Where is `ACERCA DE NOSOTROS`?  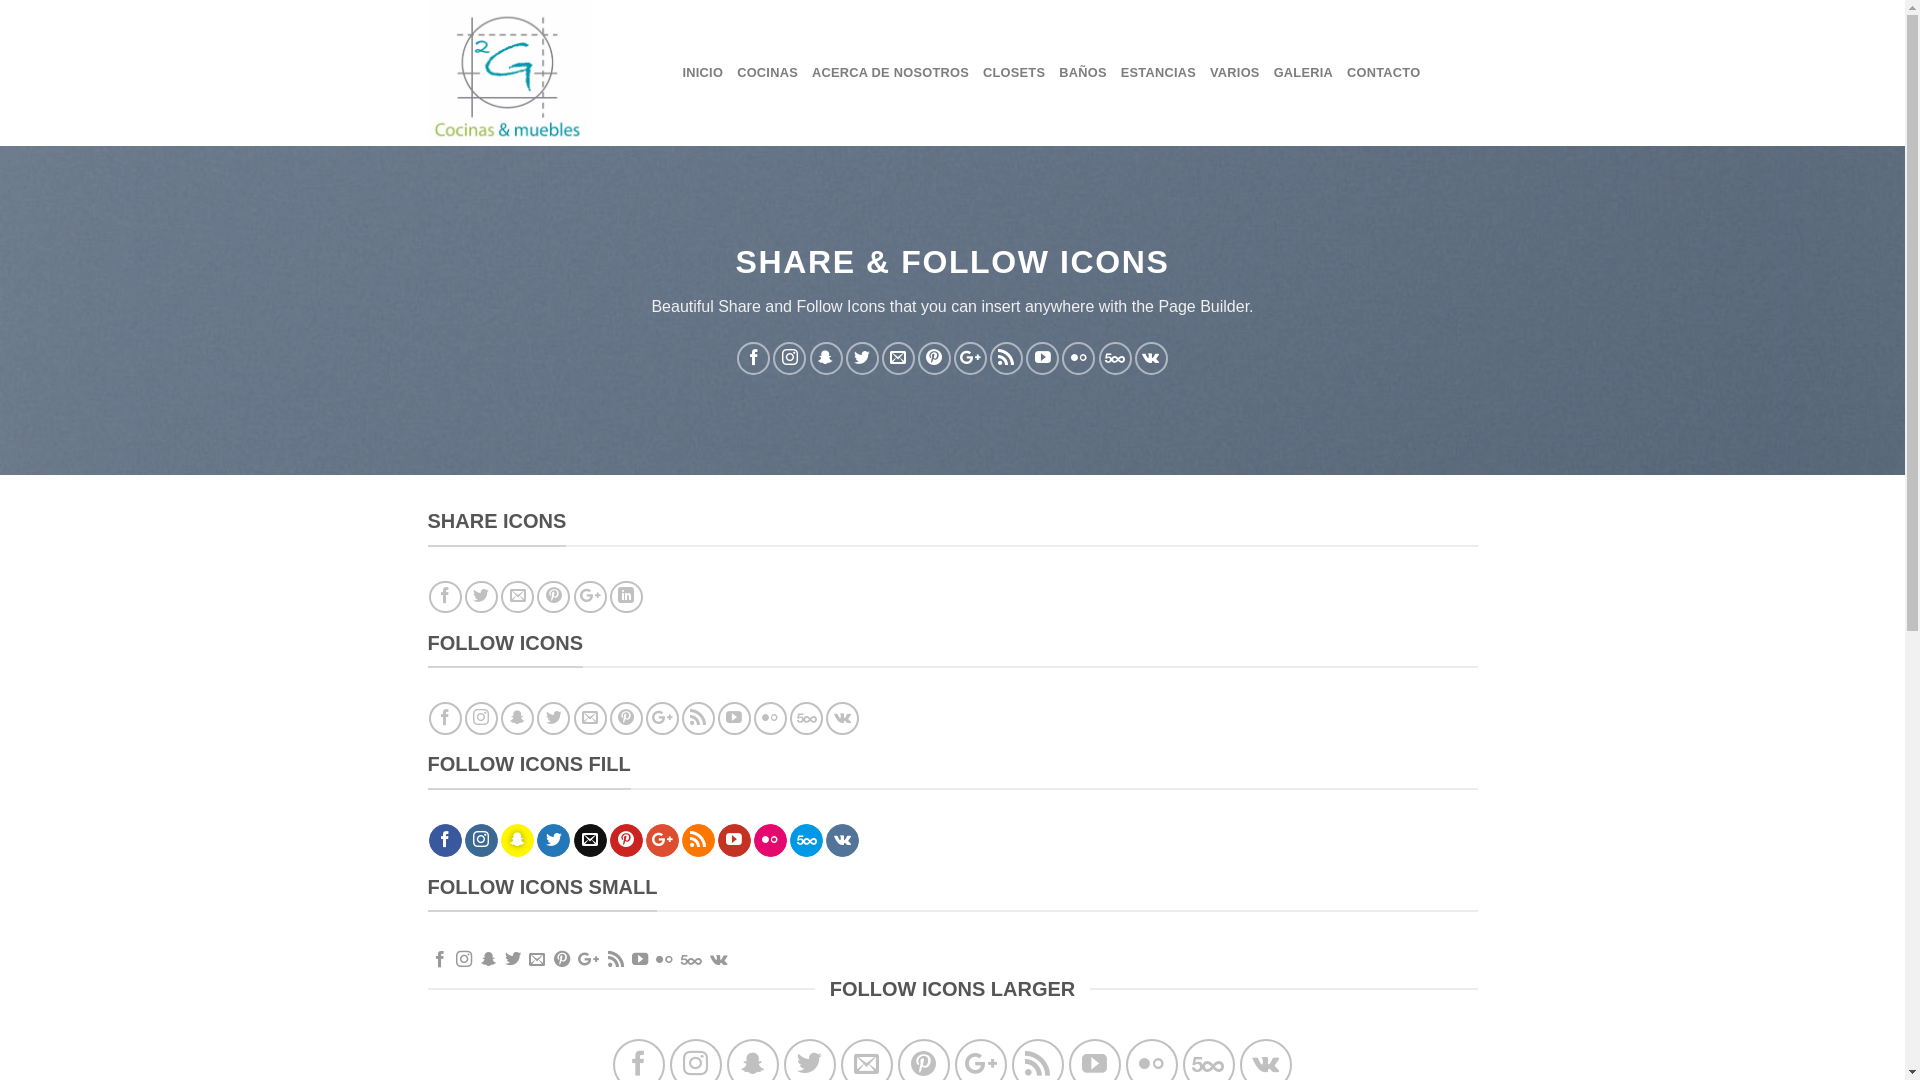
ACERCA DE NOSOTROS is located at coordinates (890, 73).